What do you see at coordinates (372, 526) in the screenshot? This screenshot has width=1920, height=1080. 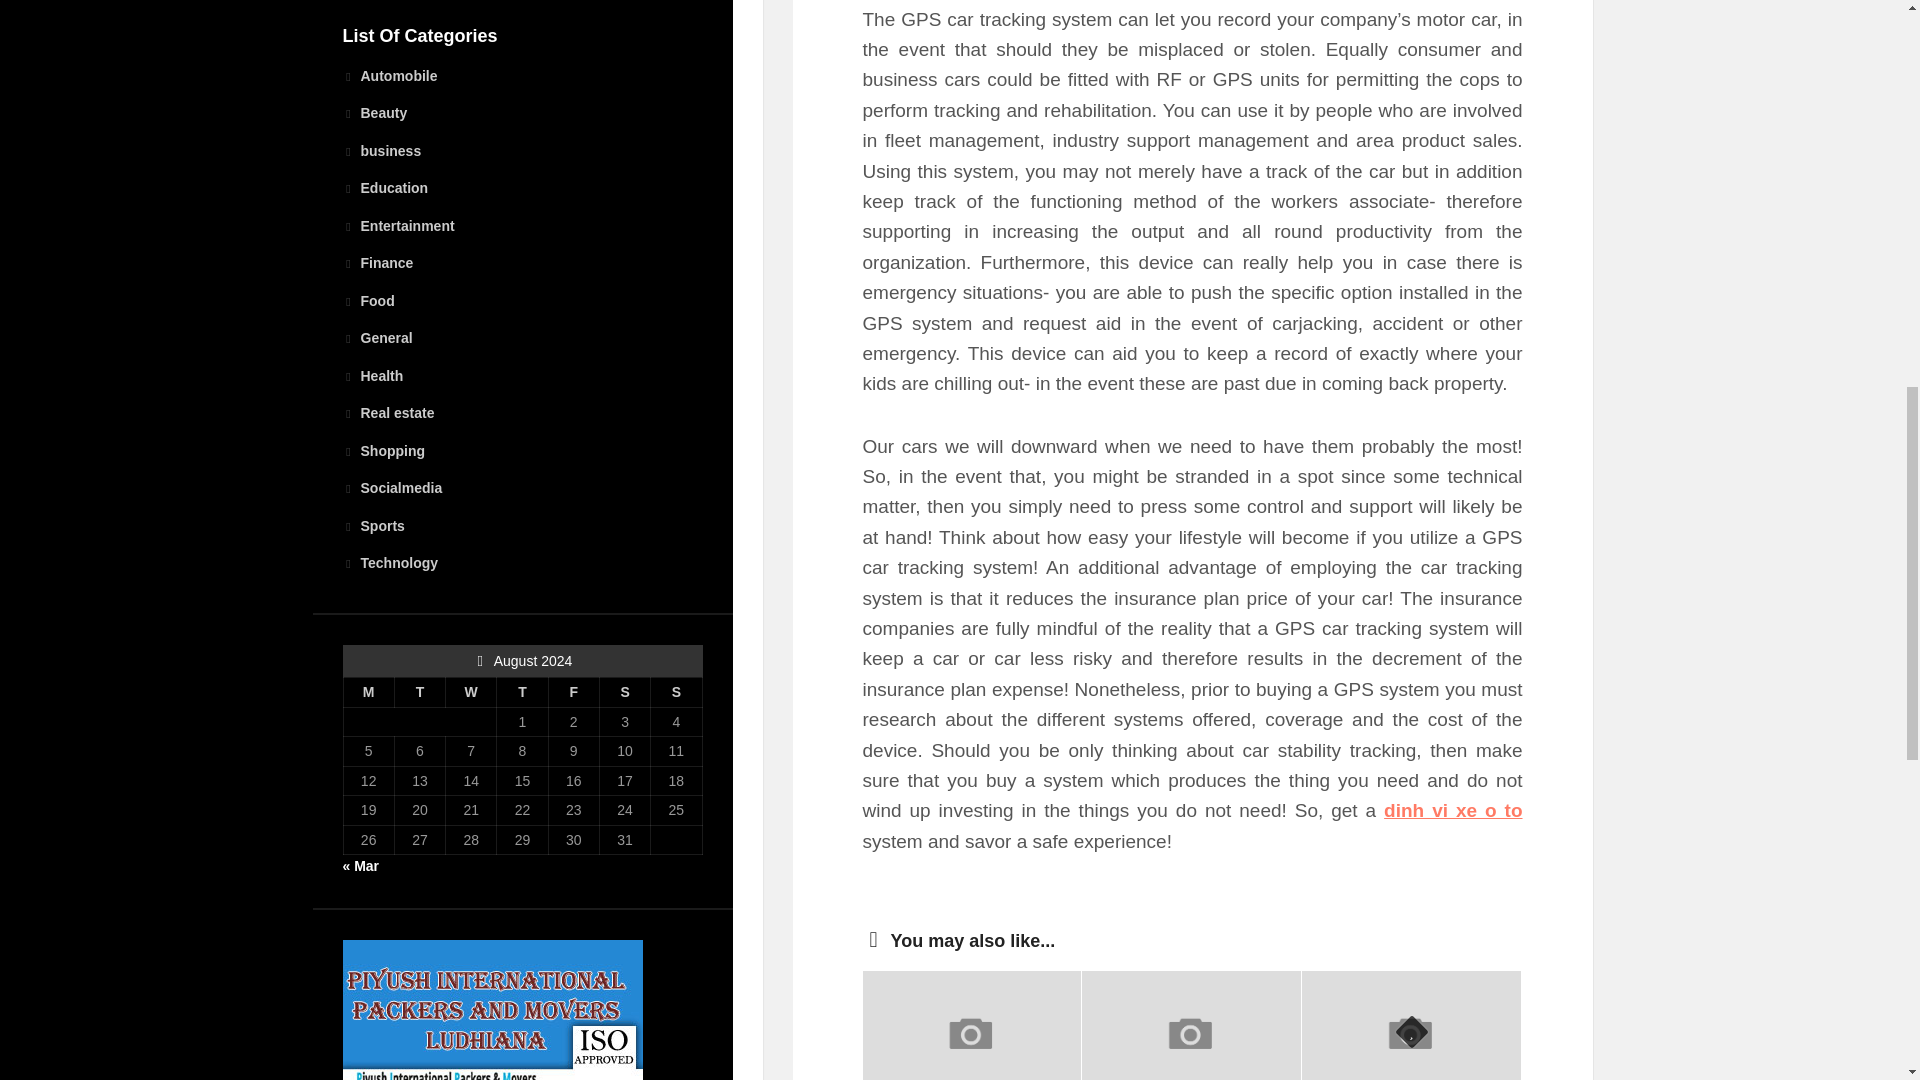 I see `Sports` at bounding box center [372, 526].